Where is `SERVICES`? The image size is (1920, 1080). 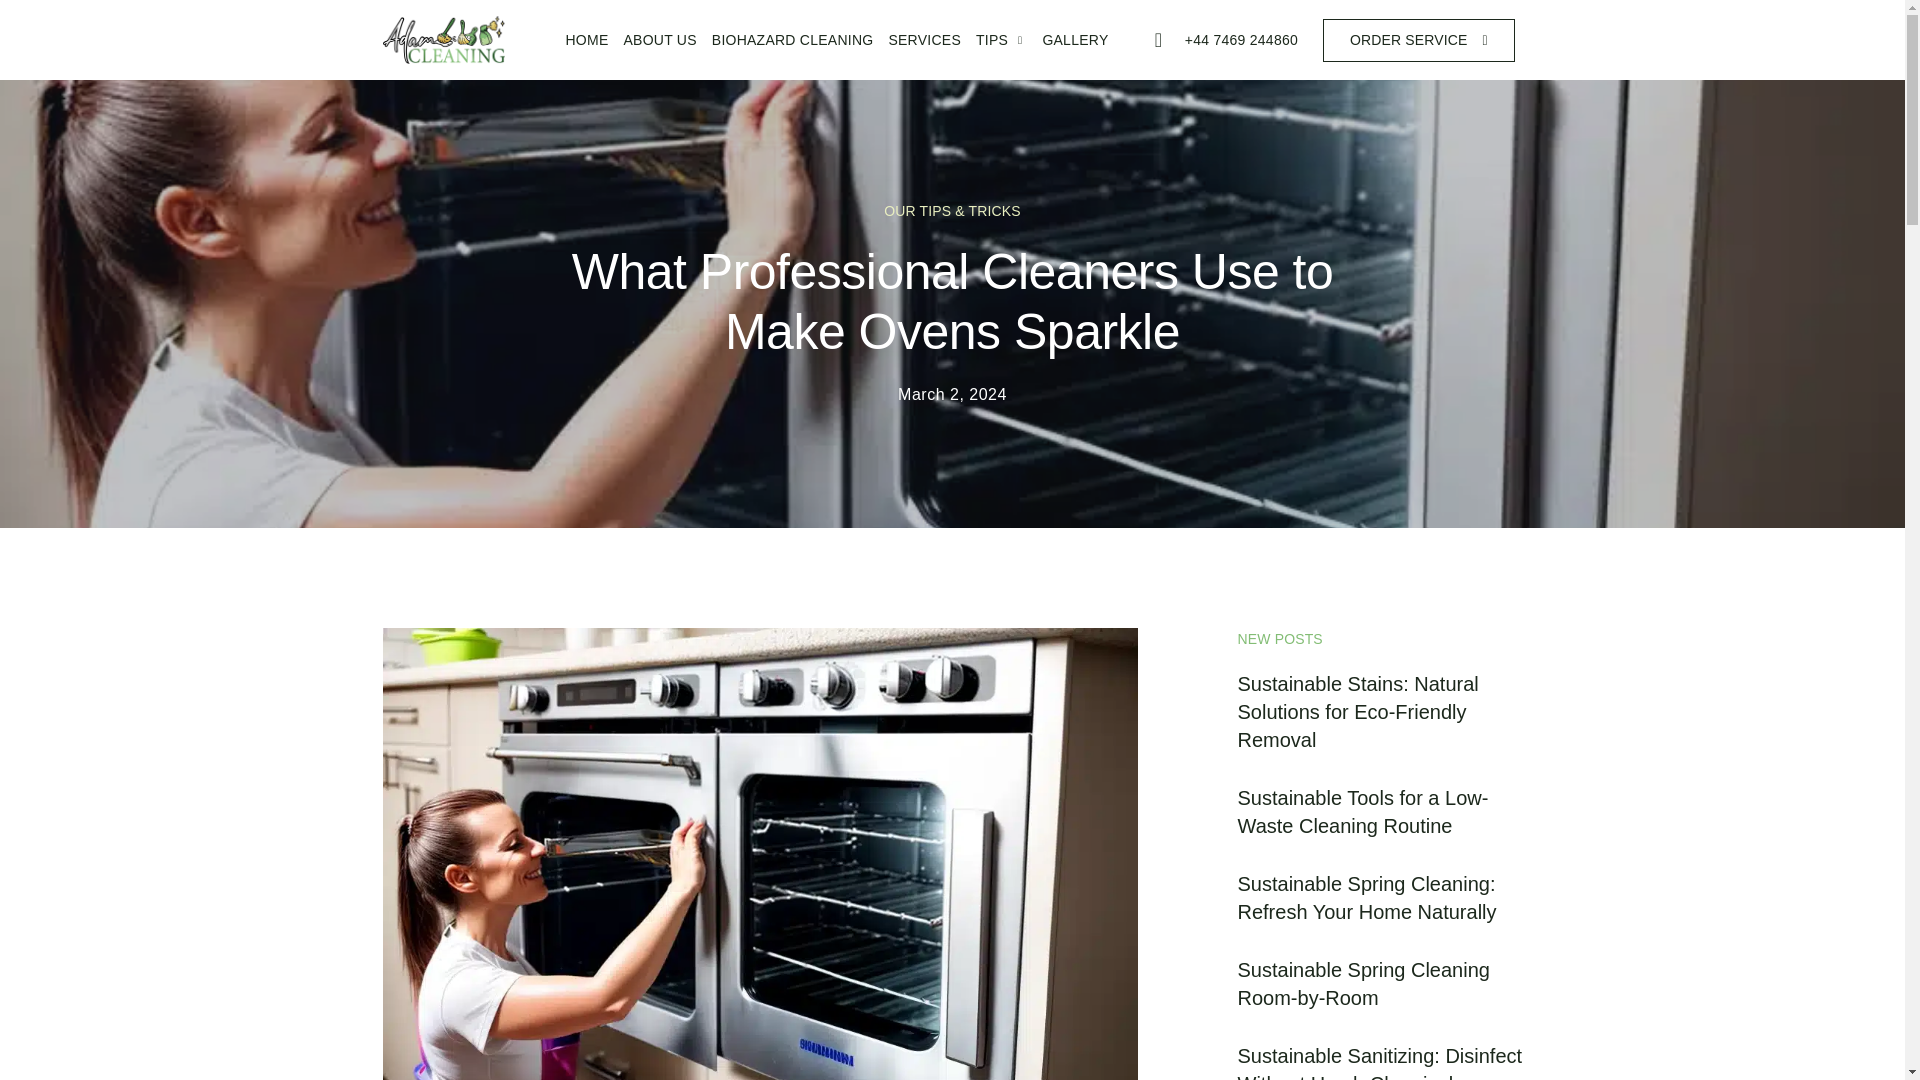
SERVICES is located at coordinates (917, 39).